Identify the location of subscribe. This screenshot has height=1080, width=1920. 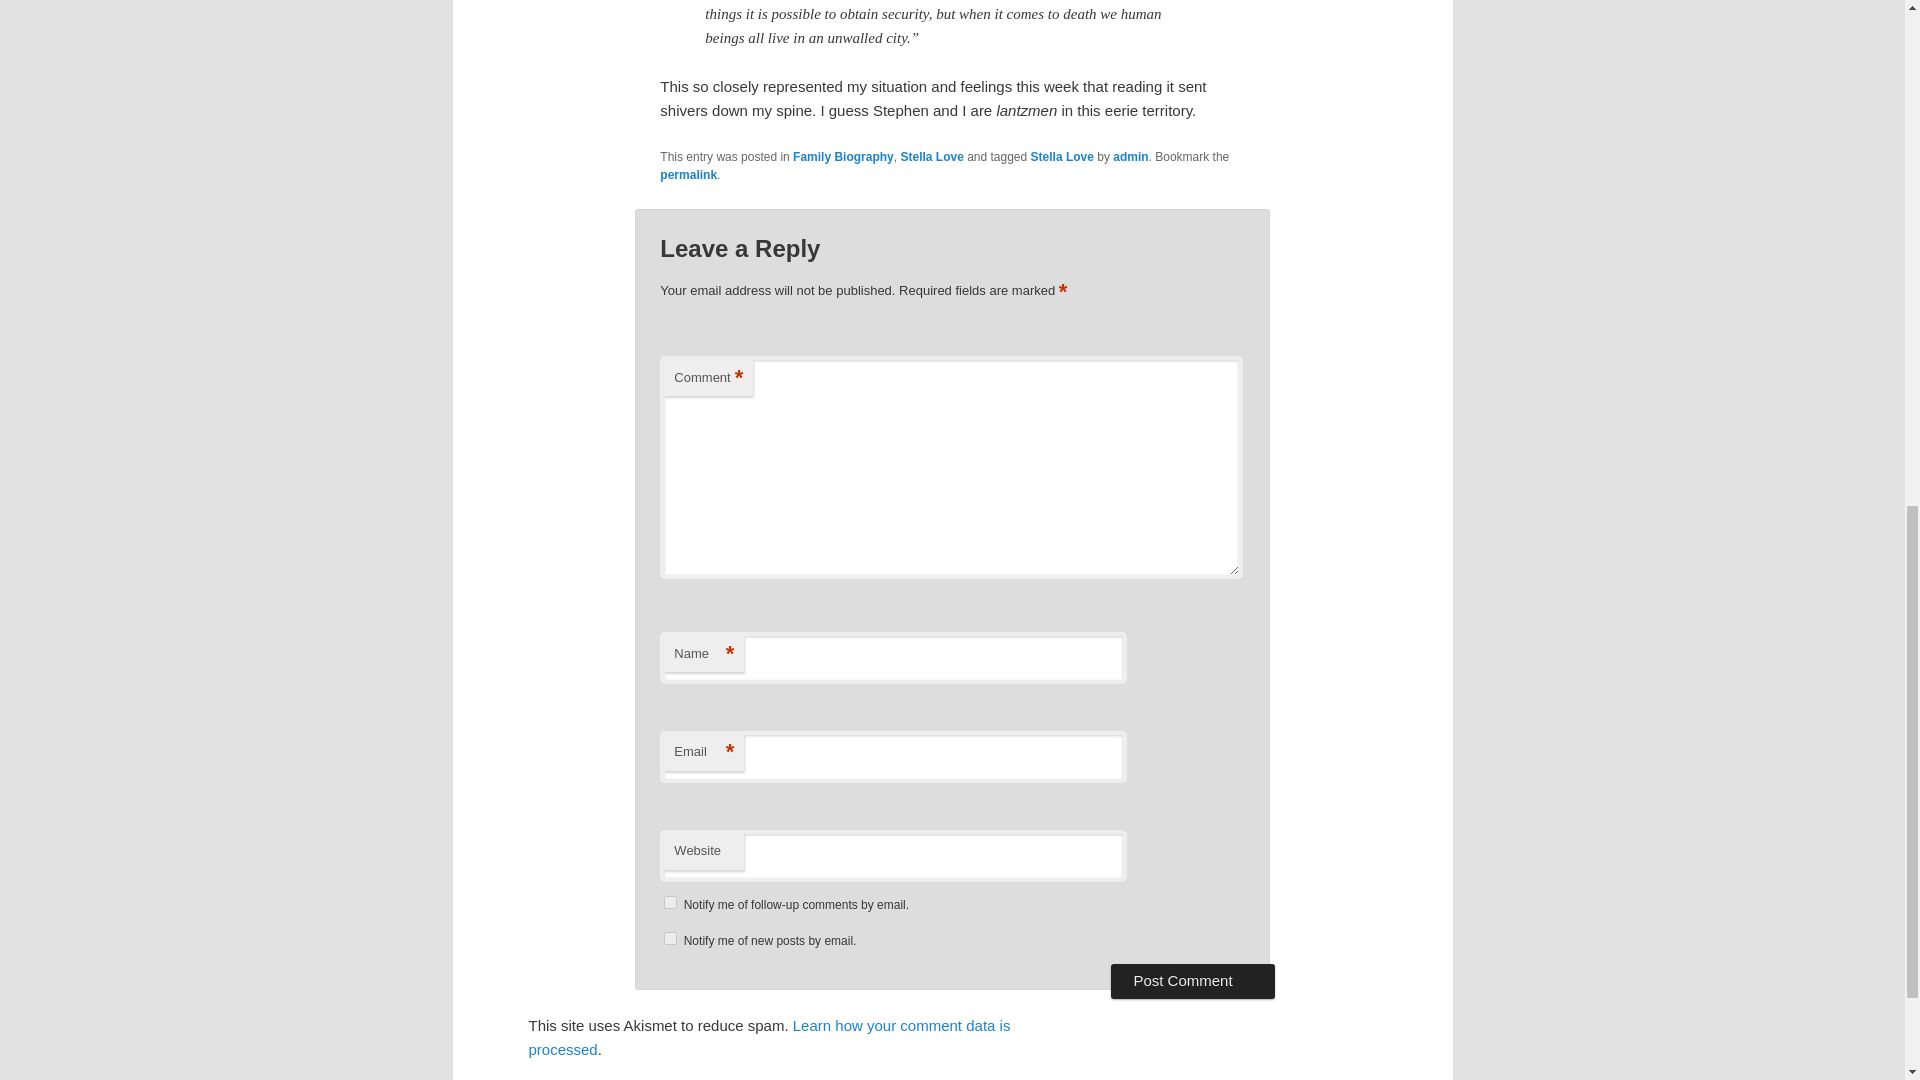
(670, 902).